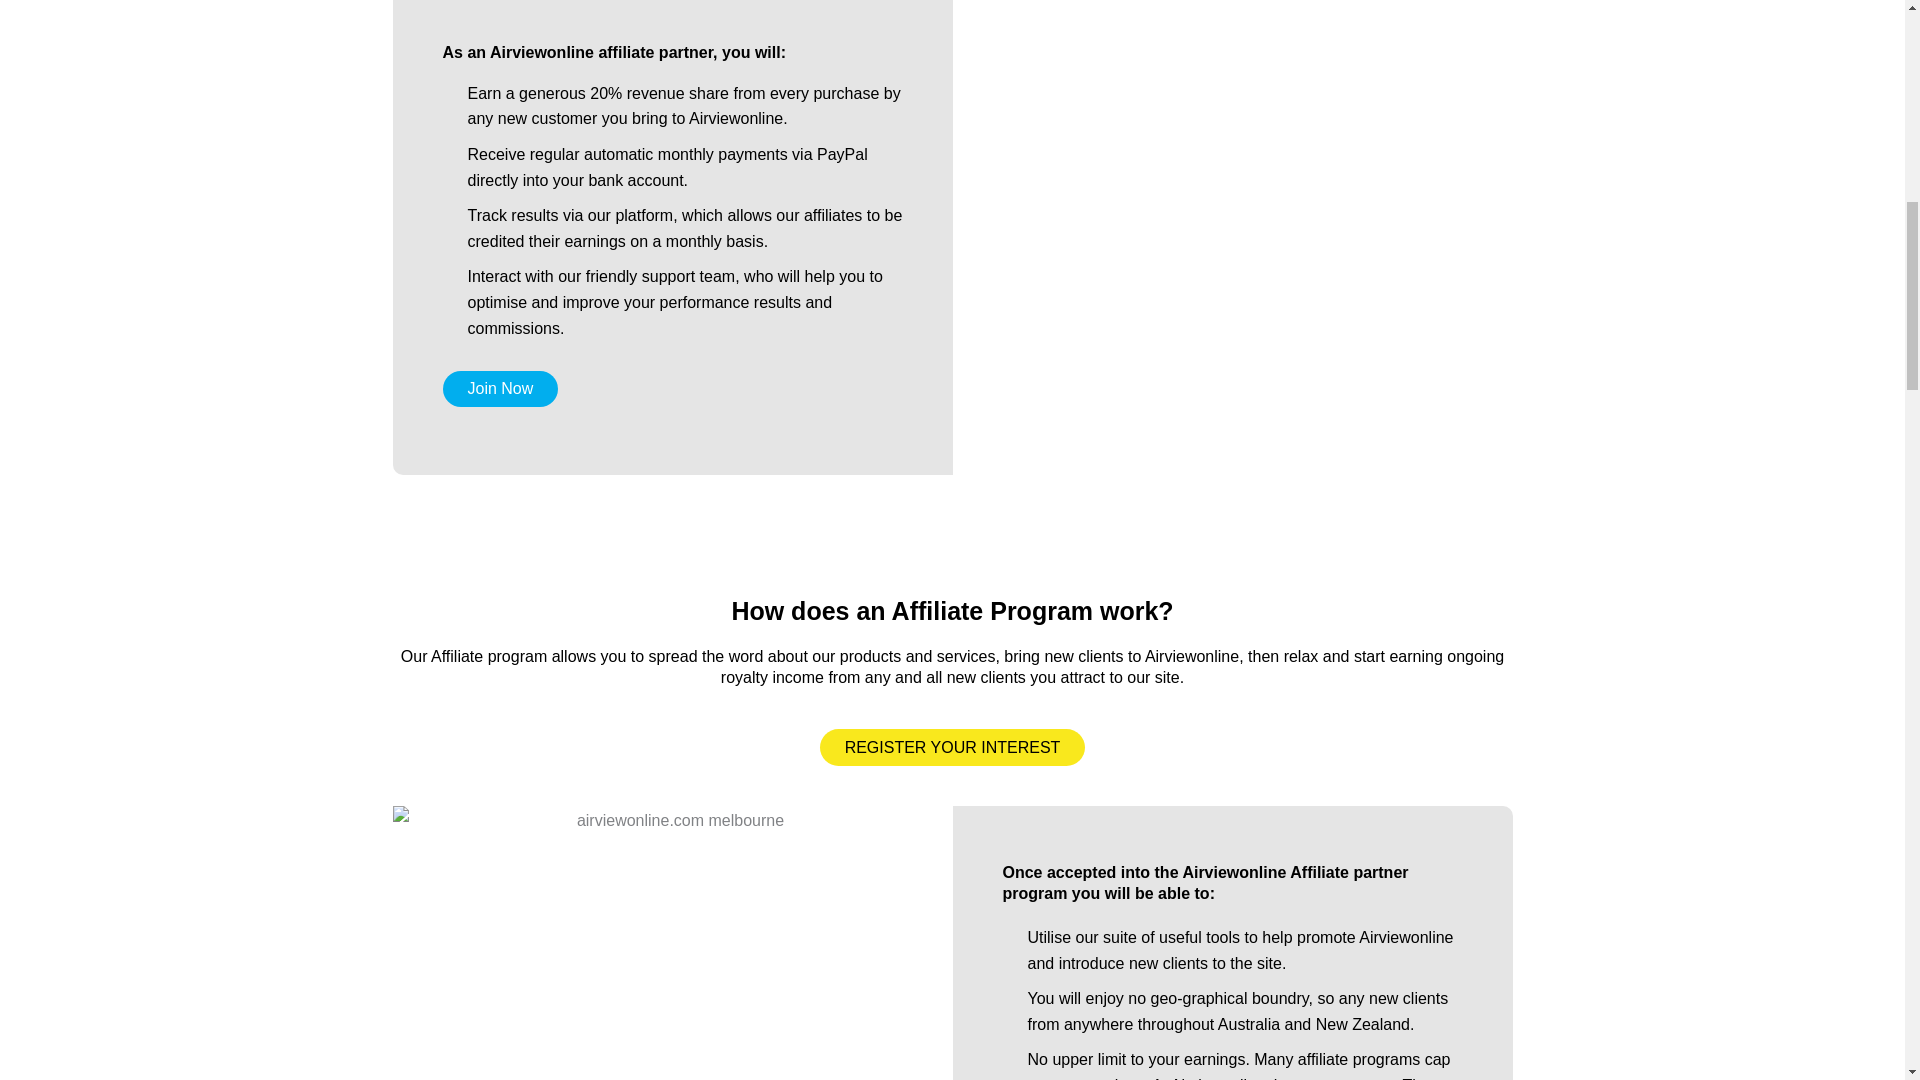 This screenshot has height=1080, width=1920. What do you see at coordinates (952, 747) in the screenshot?
I see `REGISTER YOUR INTEREST` at bounding box center [952, 747].